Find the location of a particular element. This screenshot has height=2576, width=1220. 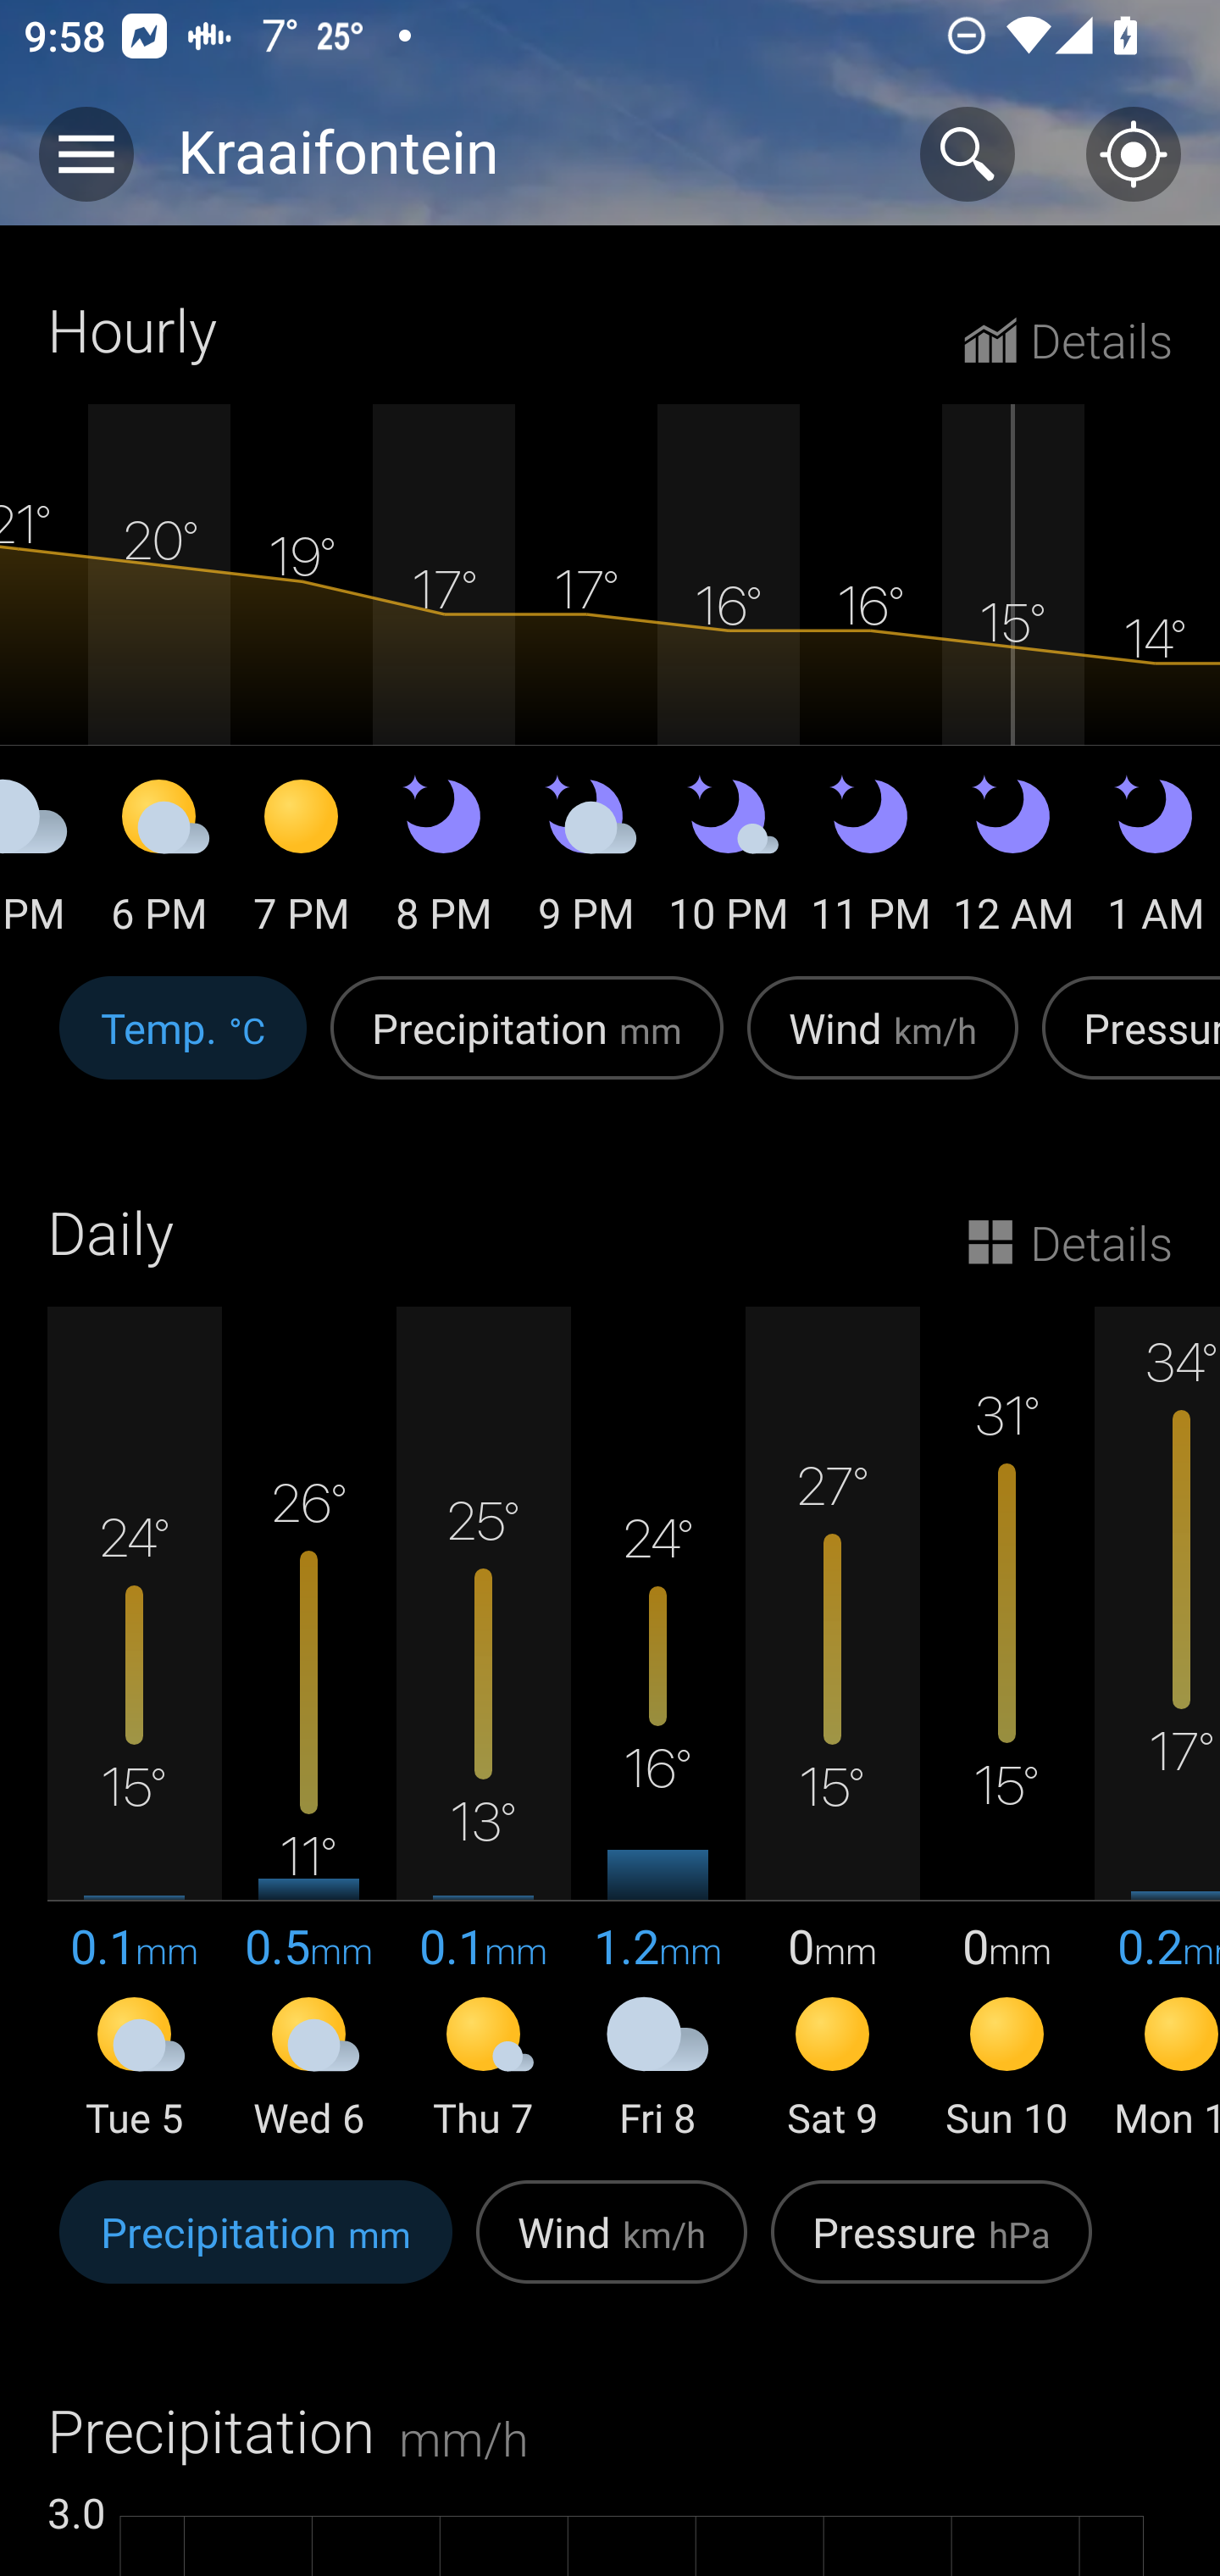

Wind km/h is located at coordinates (883, 1046).